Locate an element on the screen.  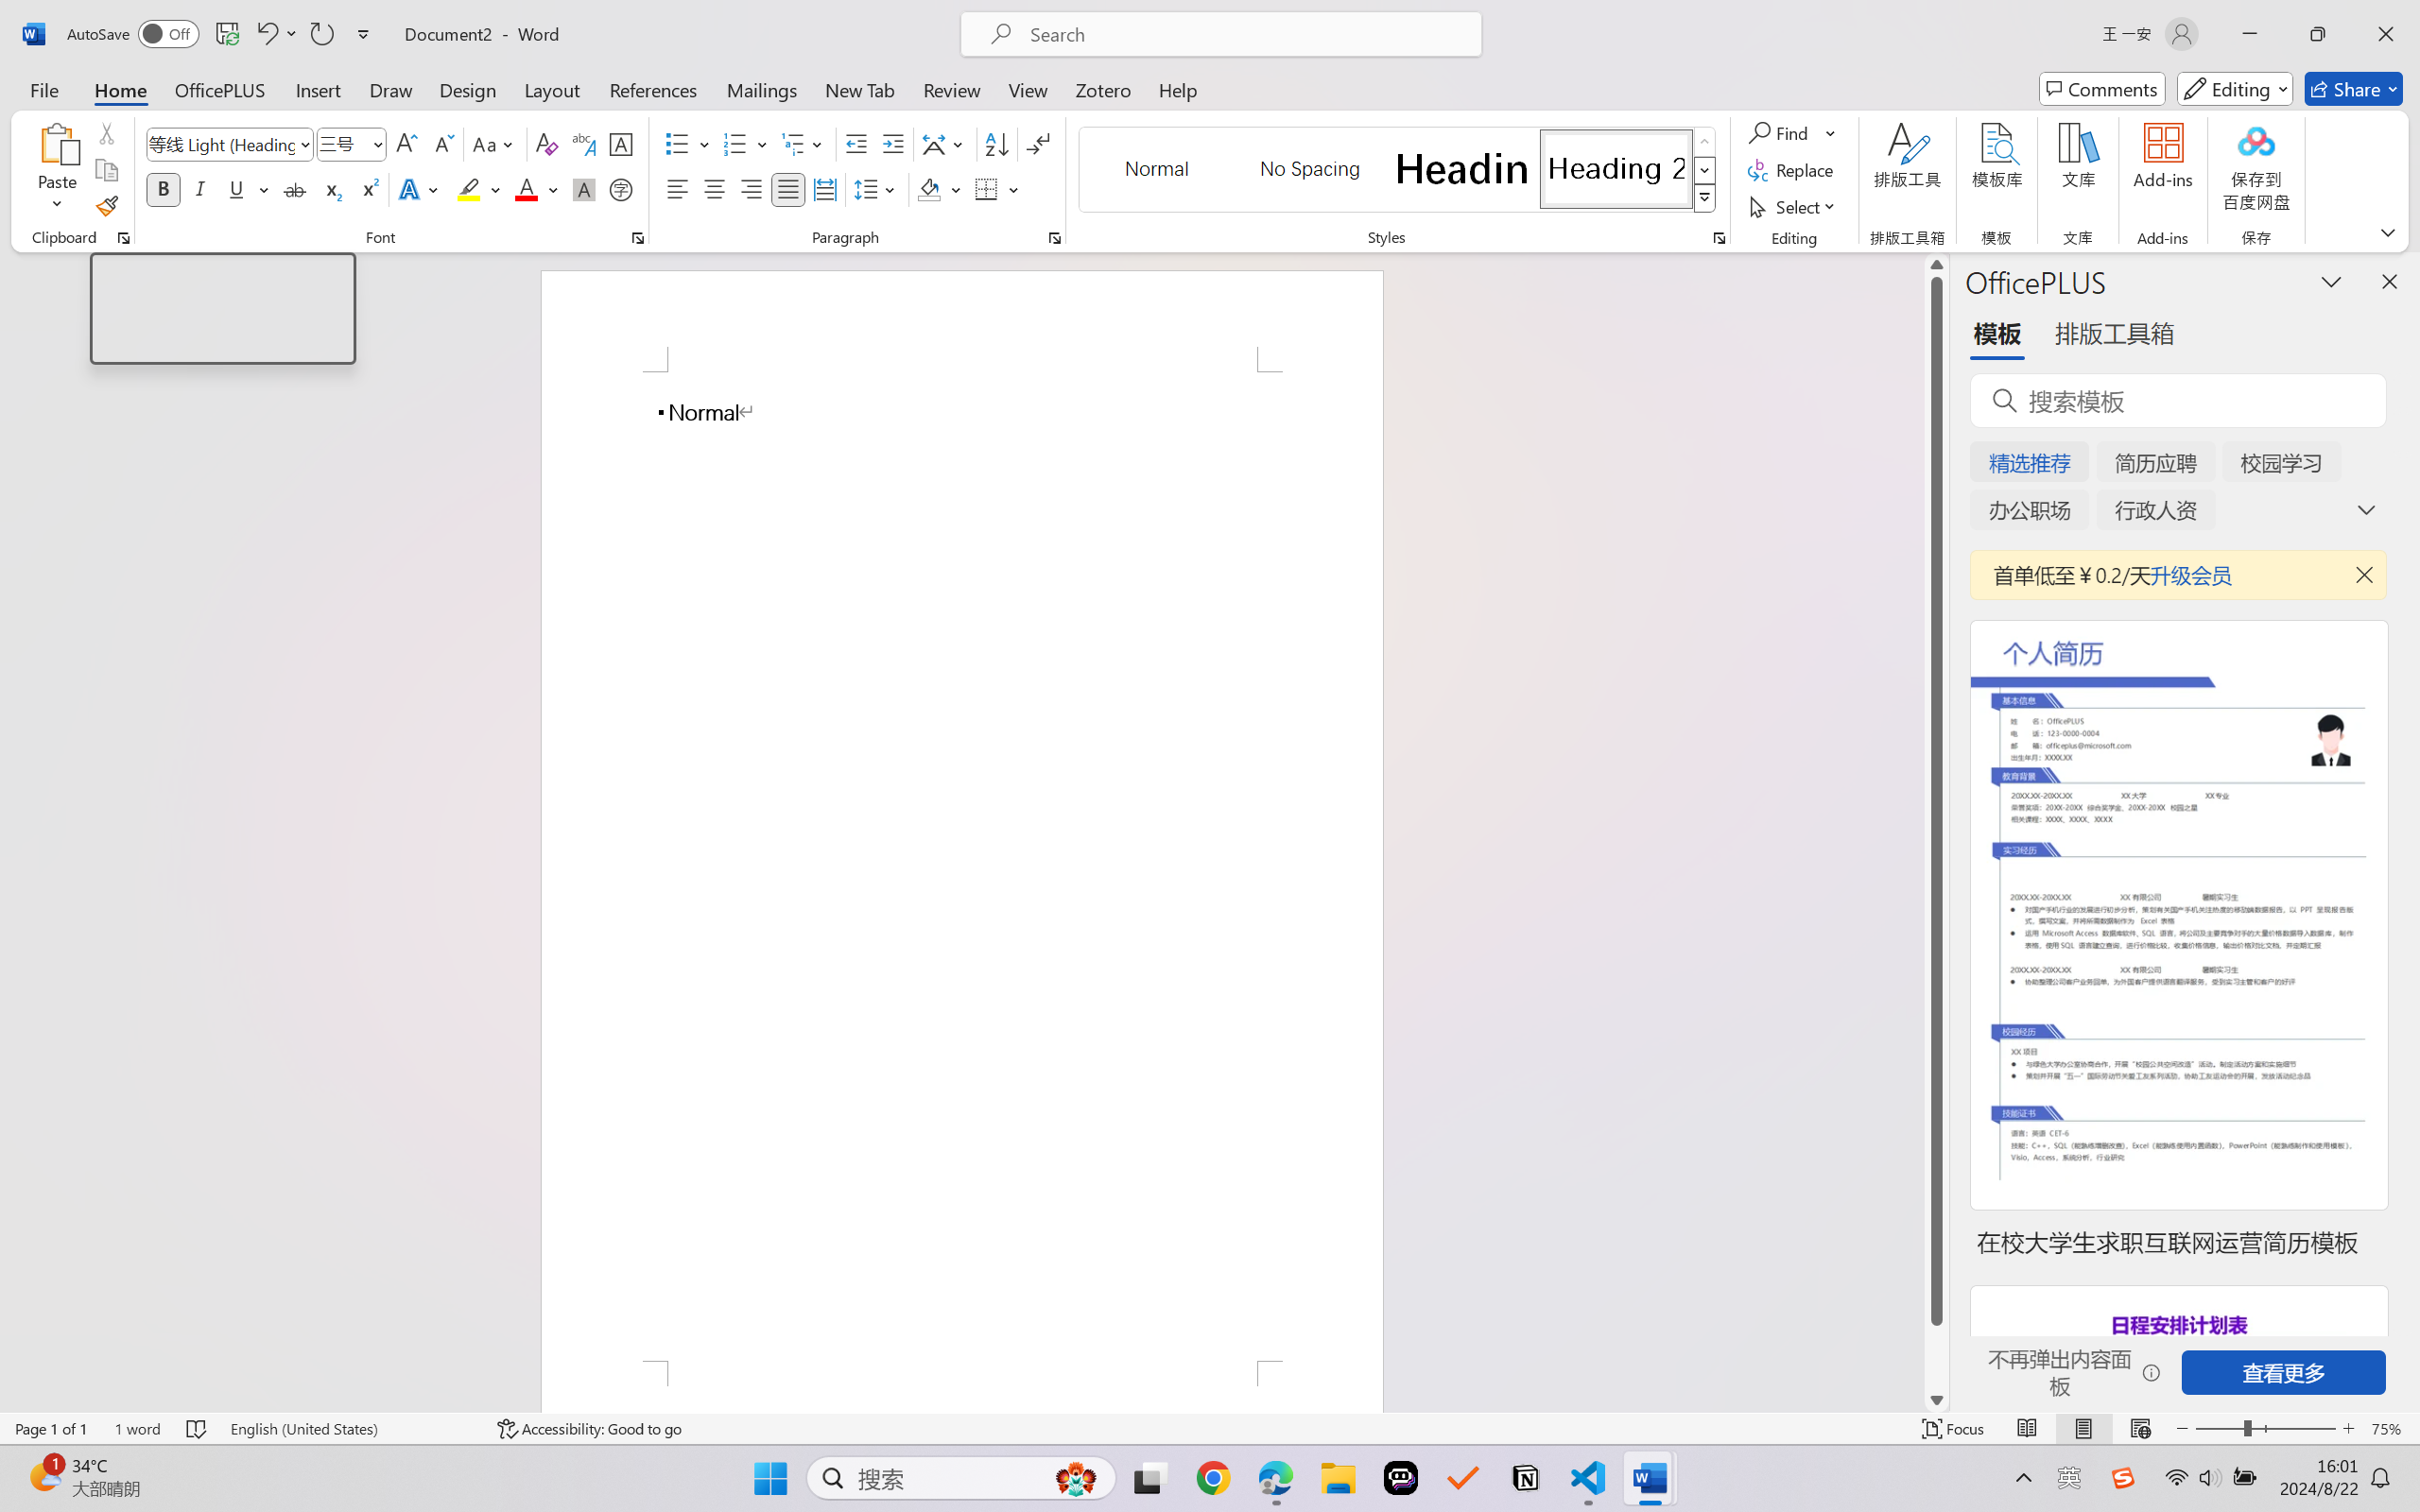
Styles... is located at coordinates (1719, 238).